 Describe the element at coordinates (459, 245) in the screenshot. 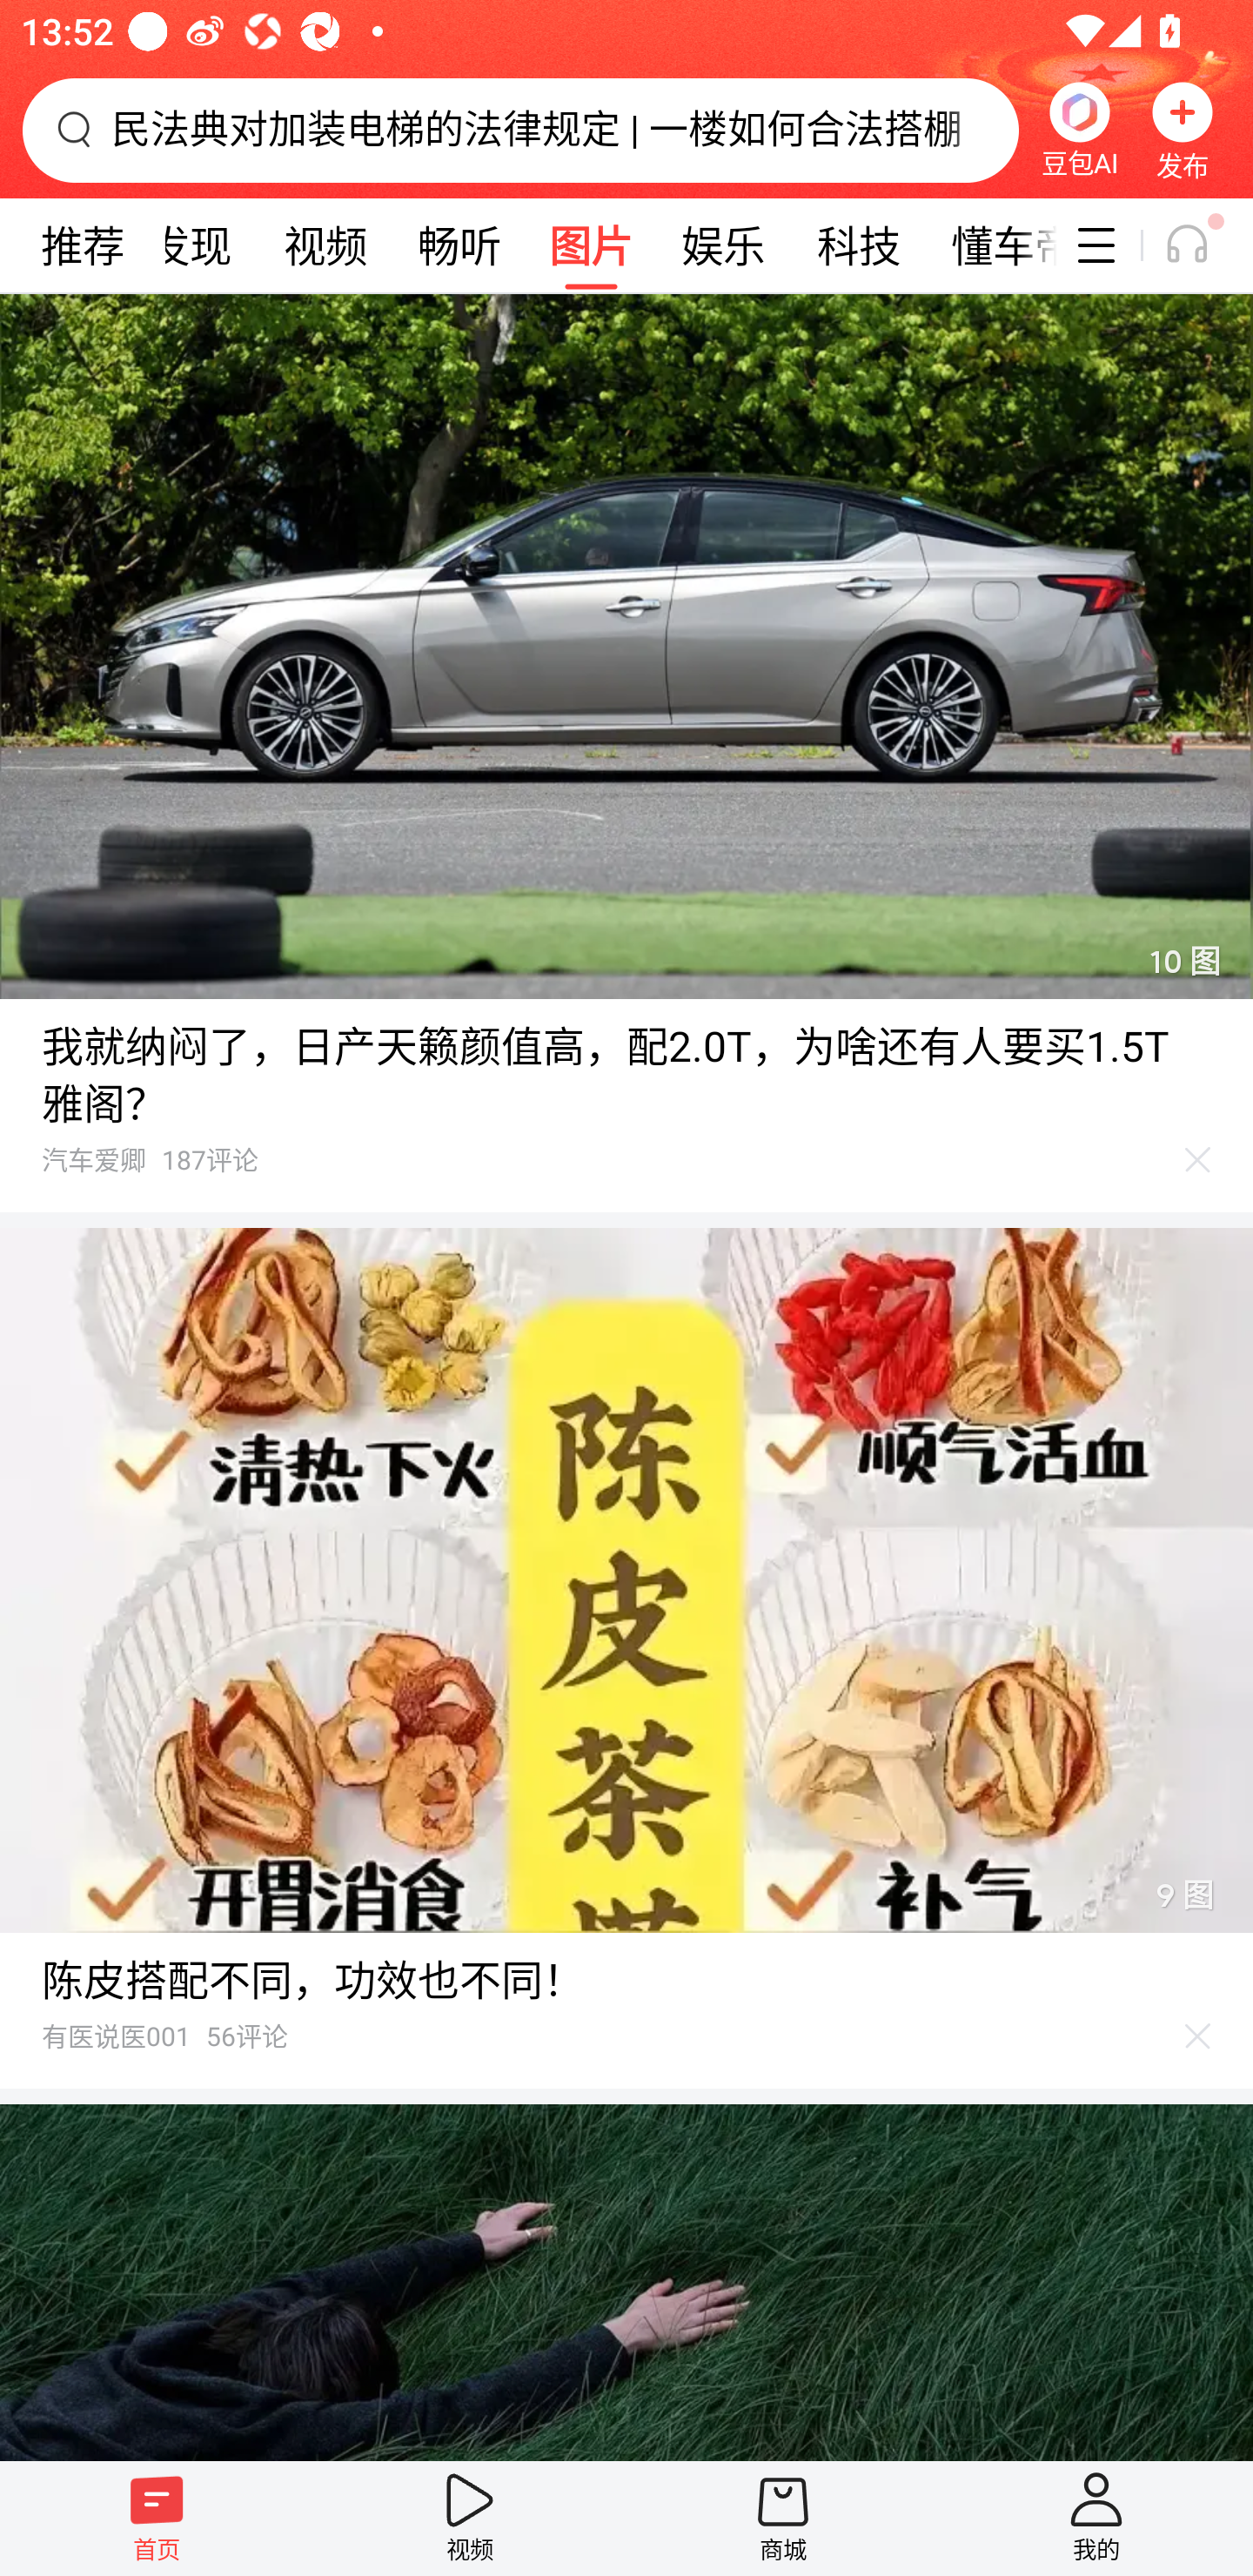

I see `畅听` at that location.